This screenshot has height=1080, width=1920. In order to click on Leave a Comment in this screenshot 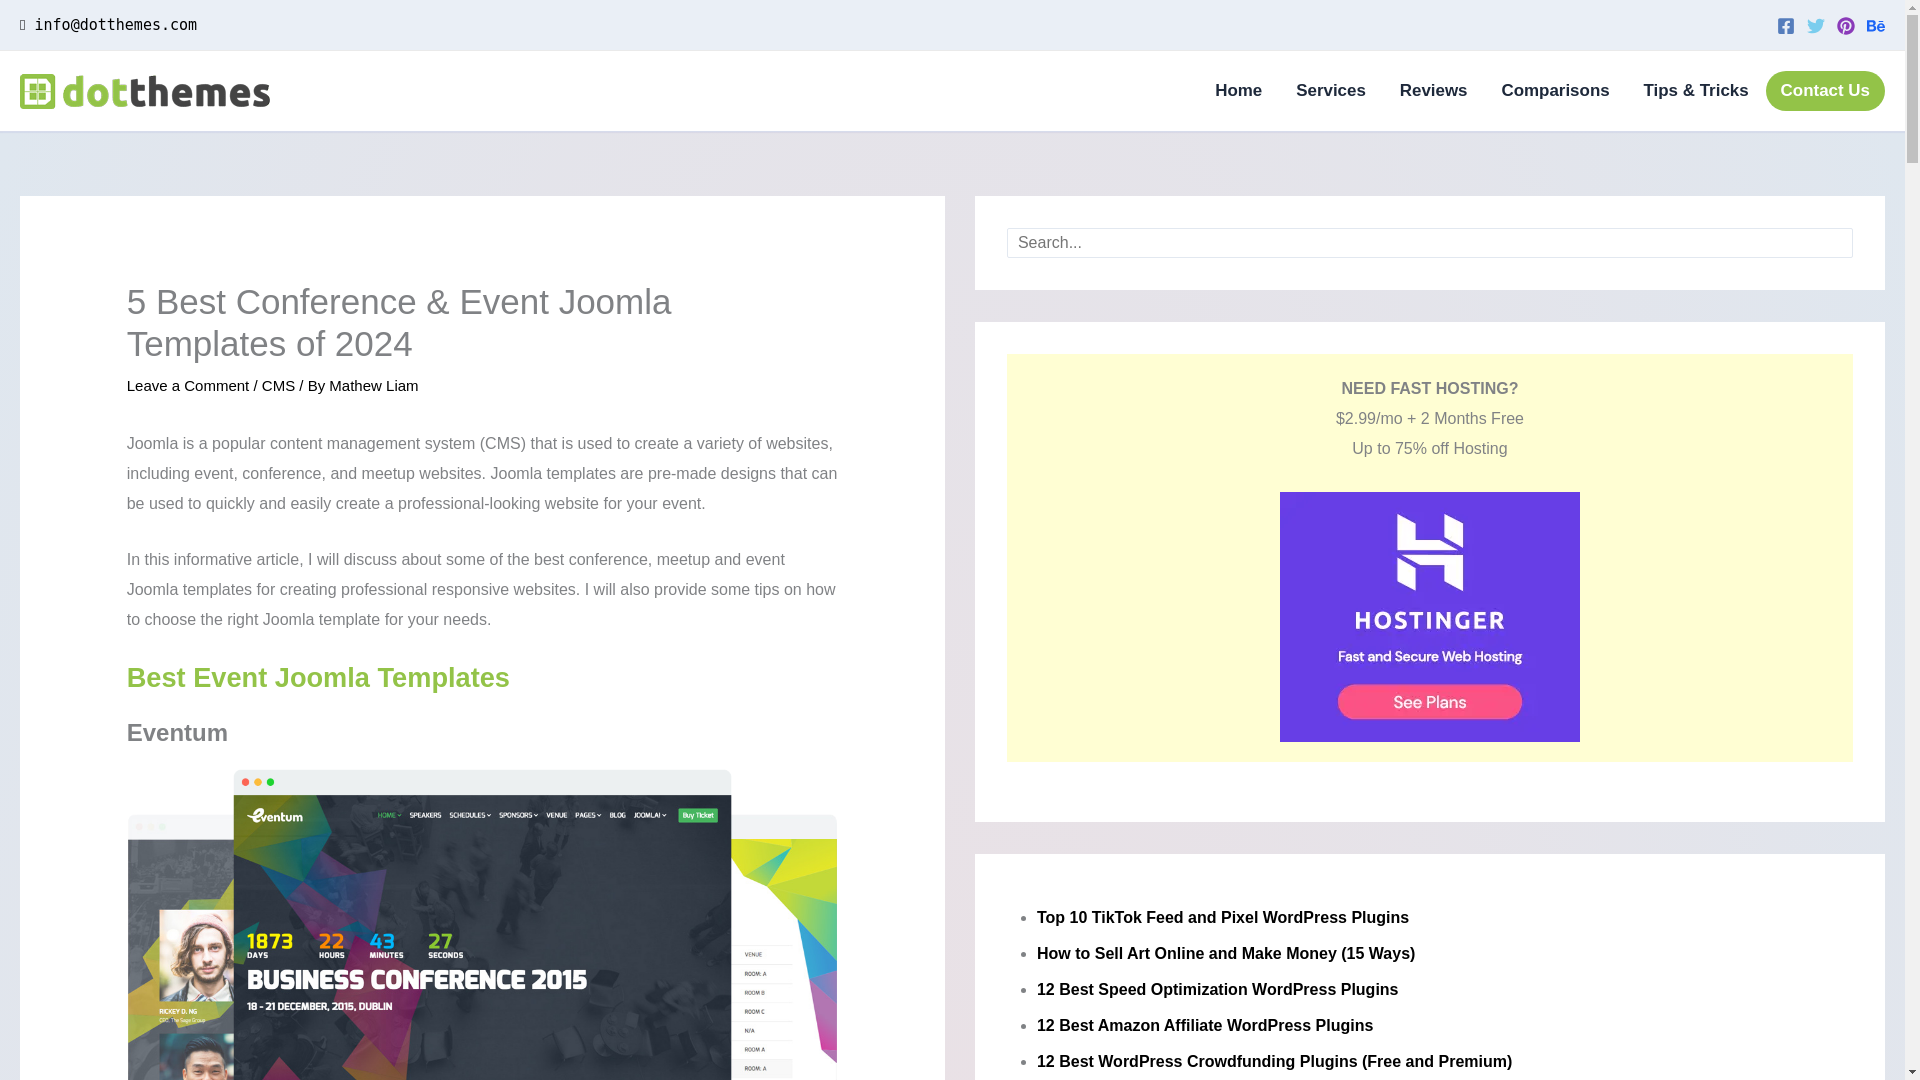, I will do `click(188, 385)`.